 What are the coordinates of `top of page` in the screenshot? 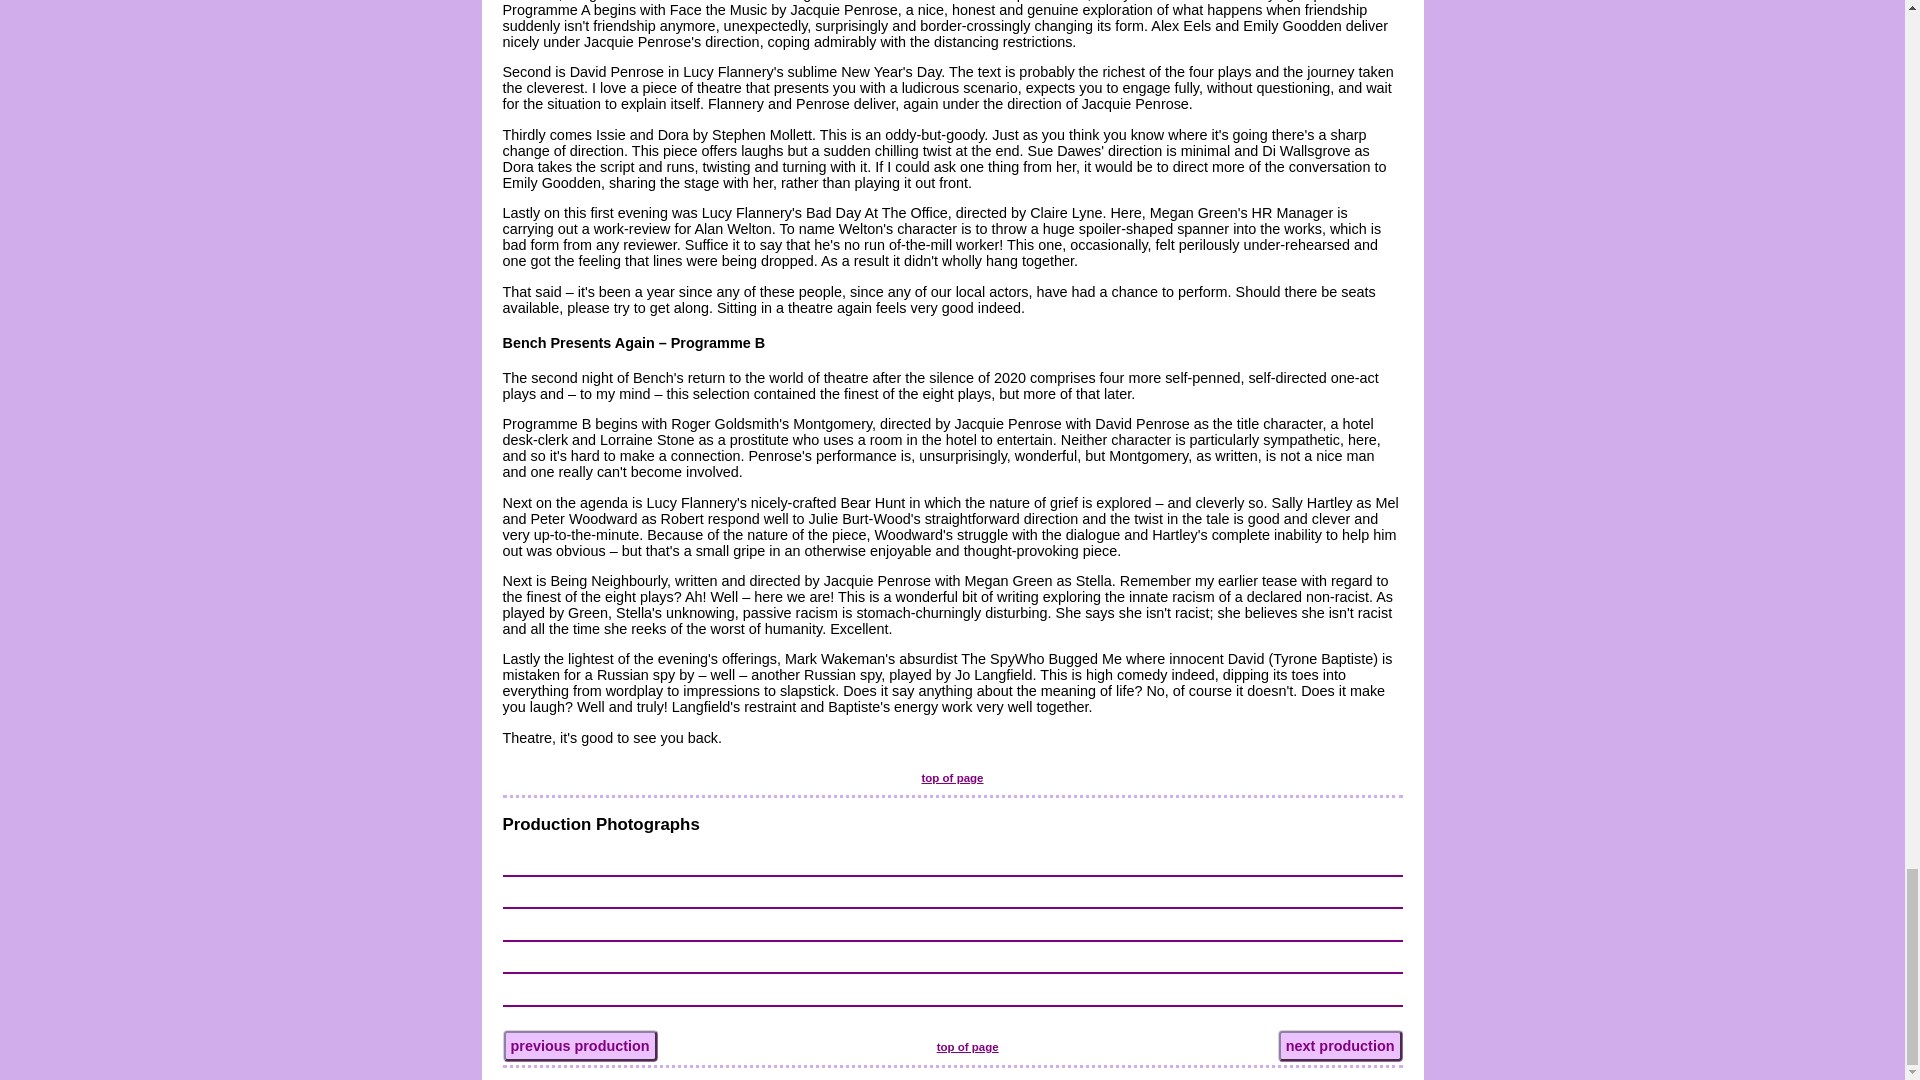 It's located at (967, 1047).